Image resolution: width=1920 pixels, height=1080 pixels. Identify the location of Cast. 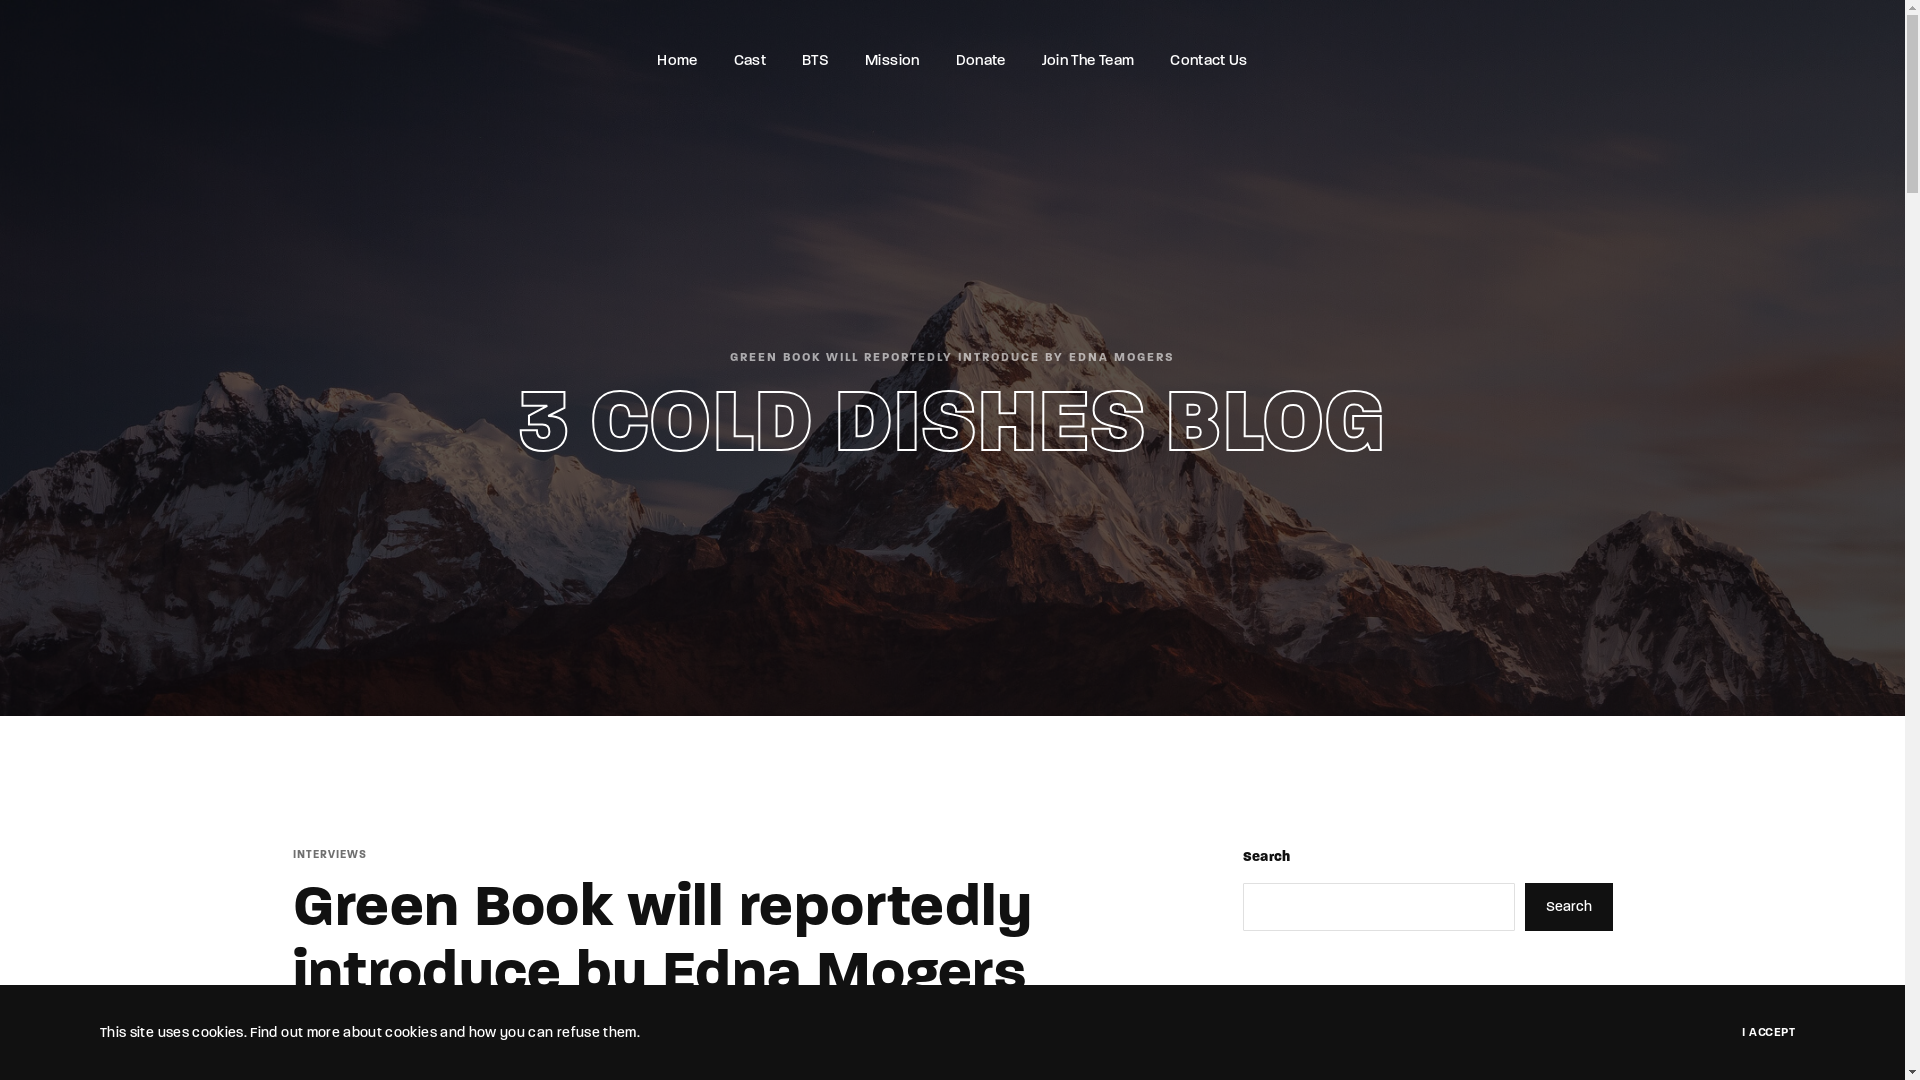
(750, 60).